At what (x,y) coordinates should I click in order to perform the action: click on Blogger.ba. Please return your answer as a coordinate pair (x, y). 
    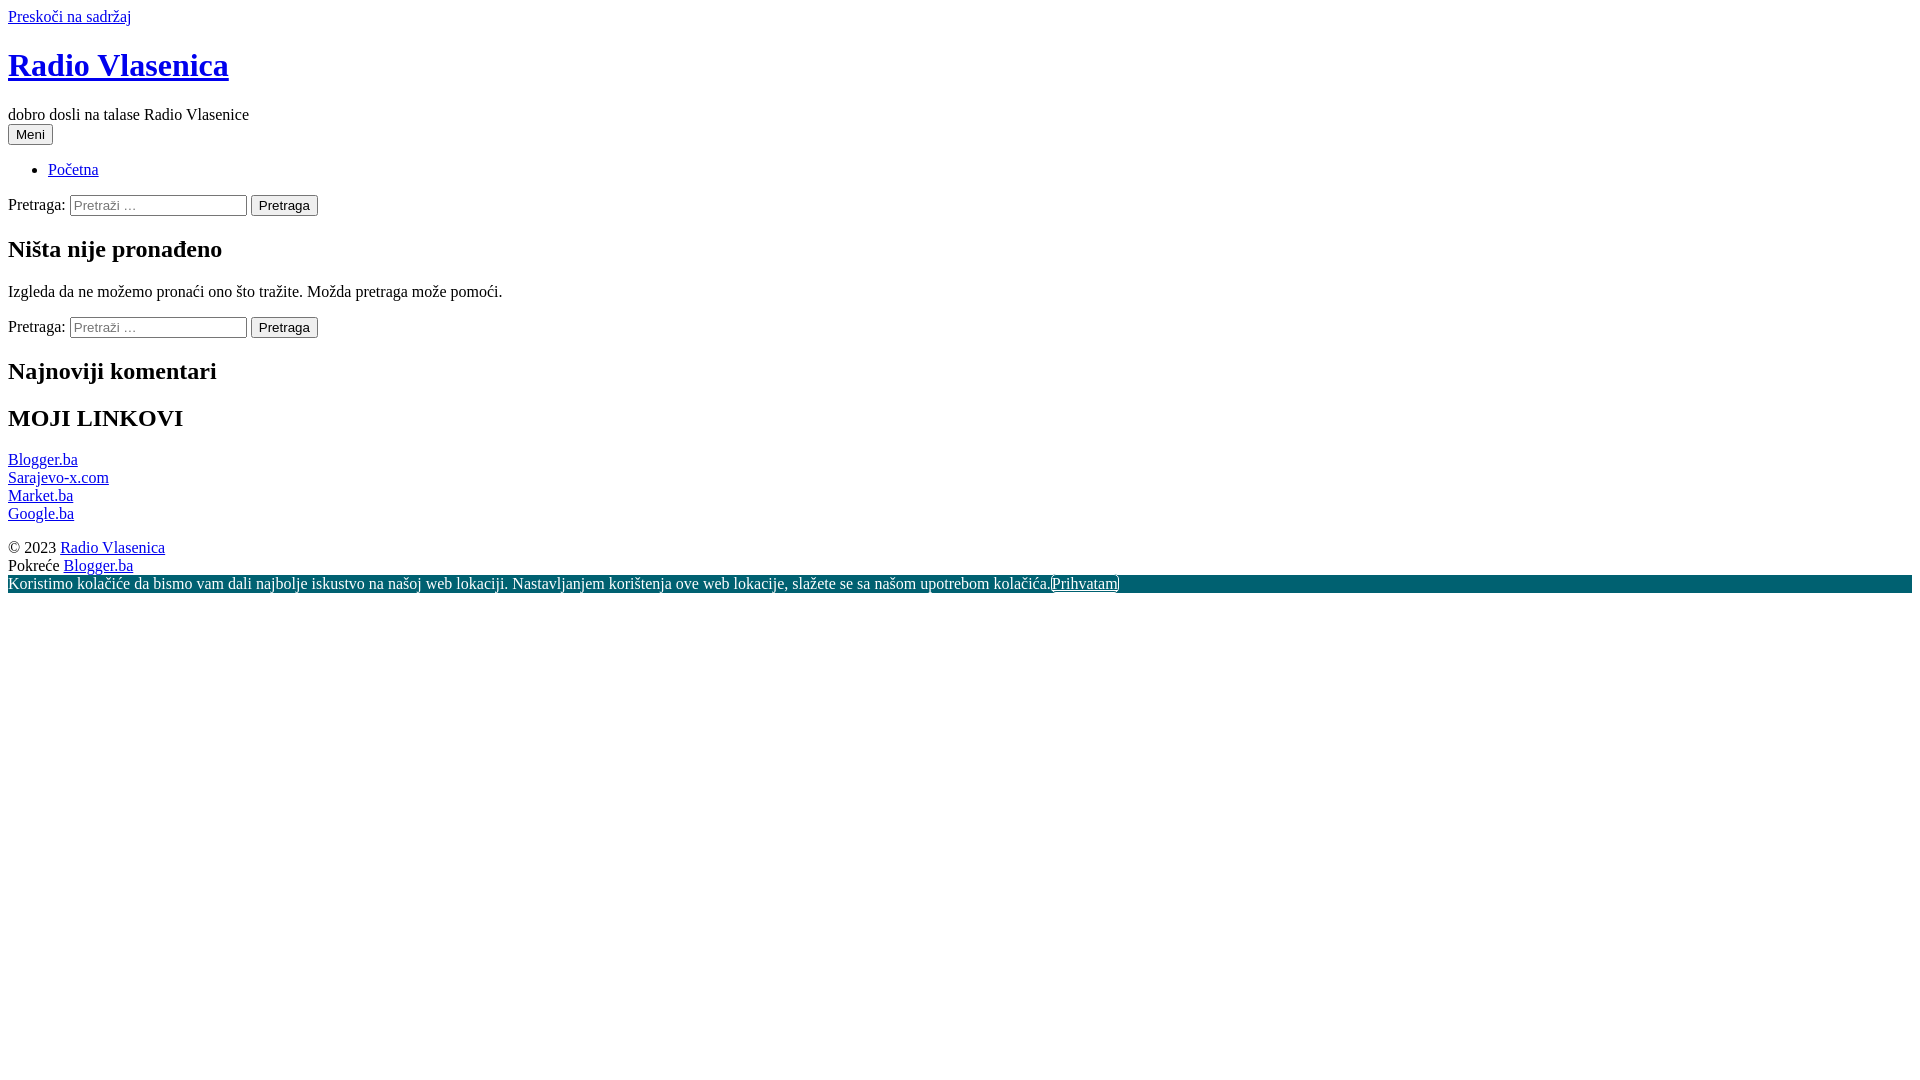
    Looking at the image, I should click on (99, 566).